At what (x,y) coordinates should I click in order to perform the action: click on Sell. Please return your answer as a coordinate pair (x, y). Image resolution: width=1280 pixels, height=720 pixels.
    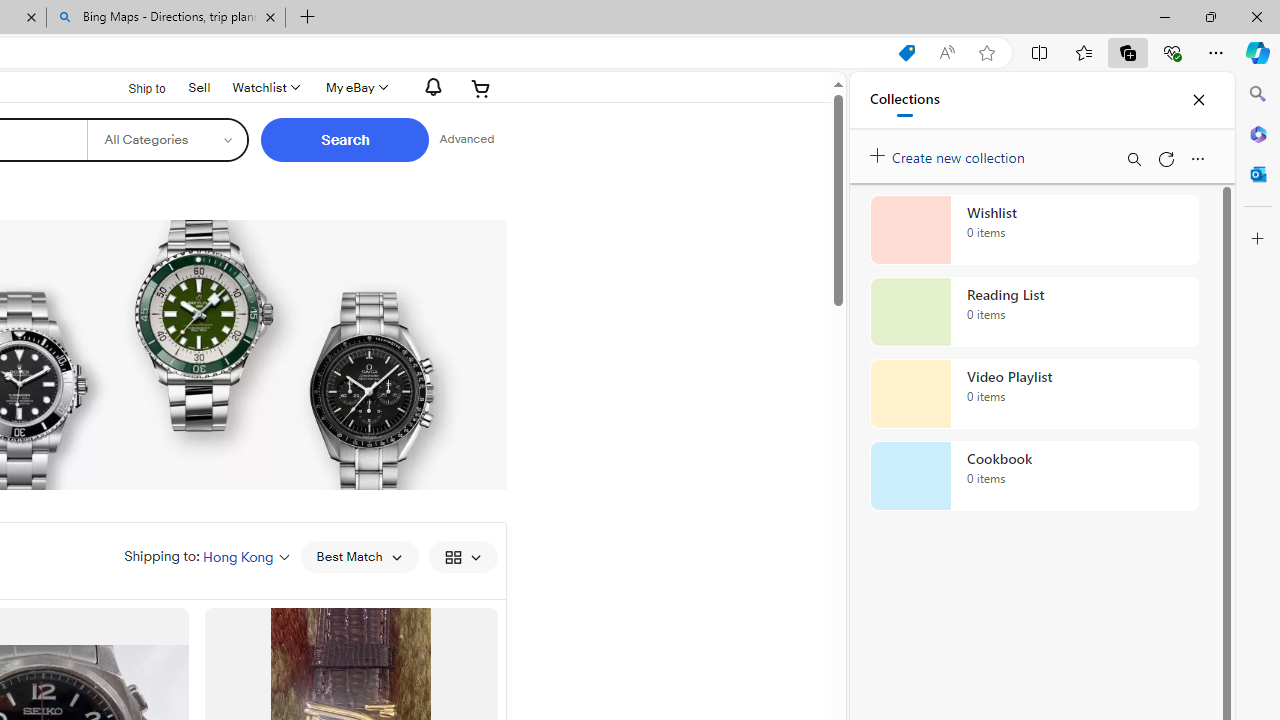
    Looking at the image, I should click on (200, 87).